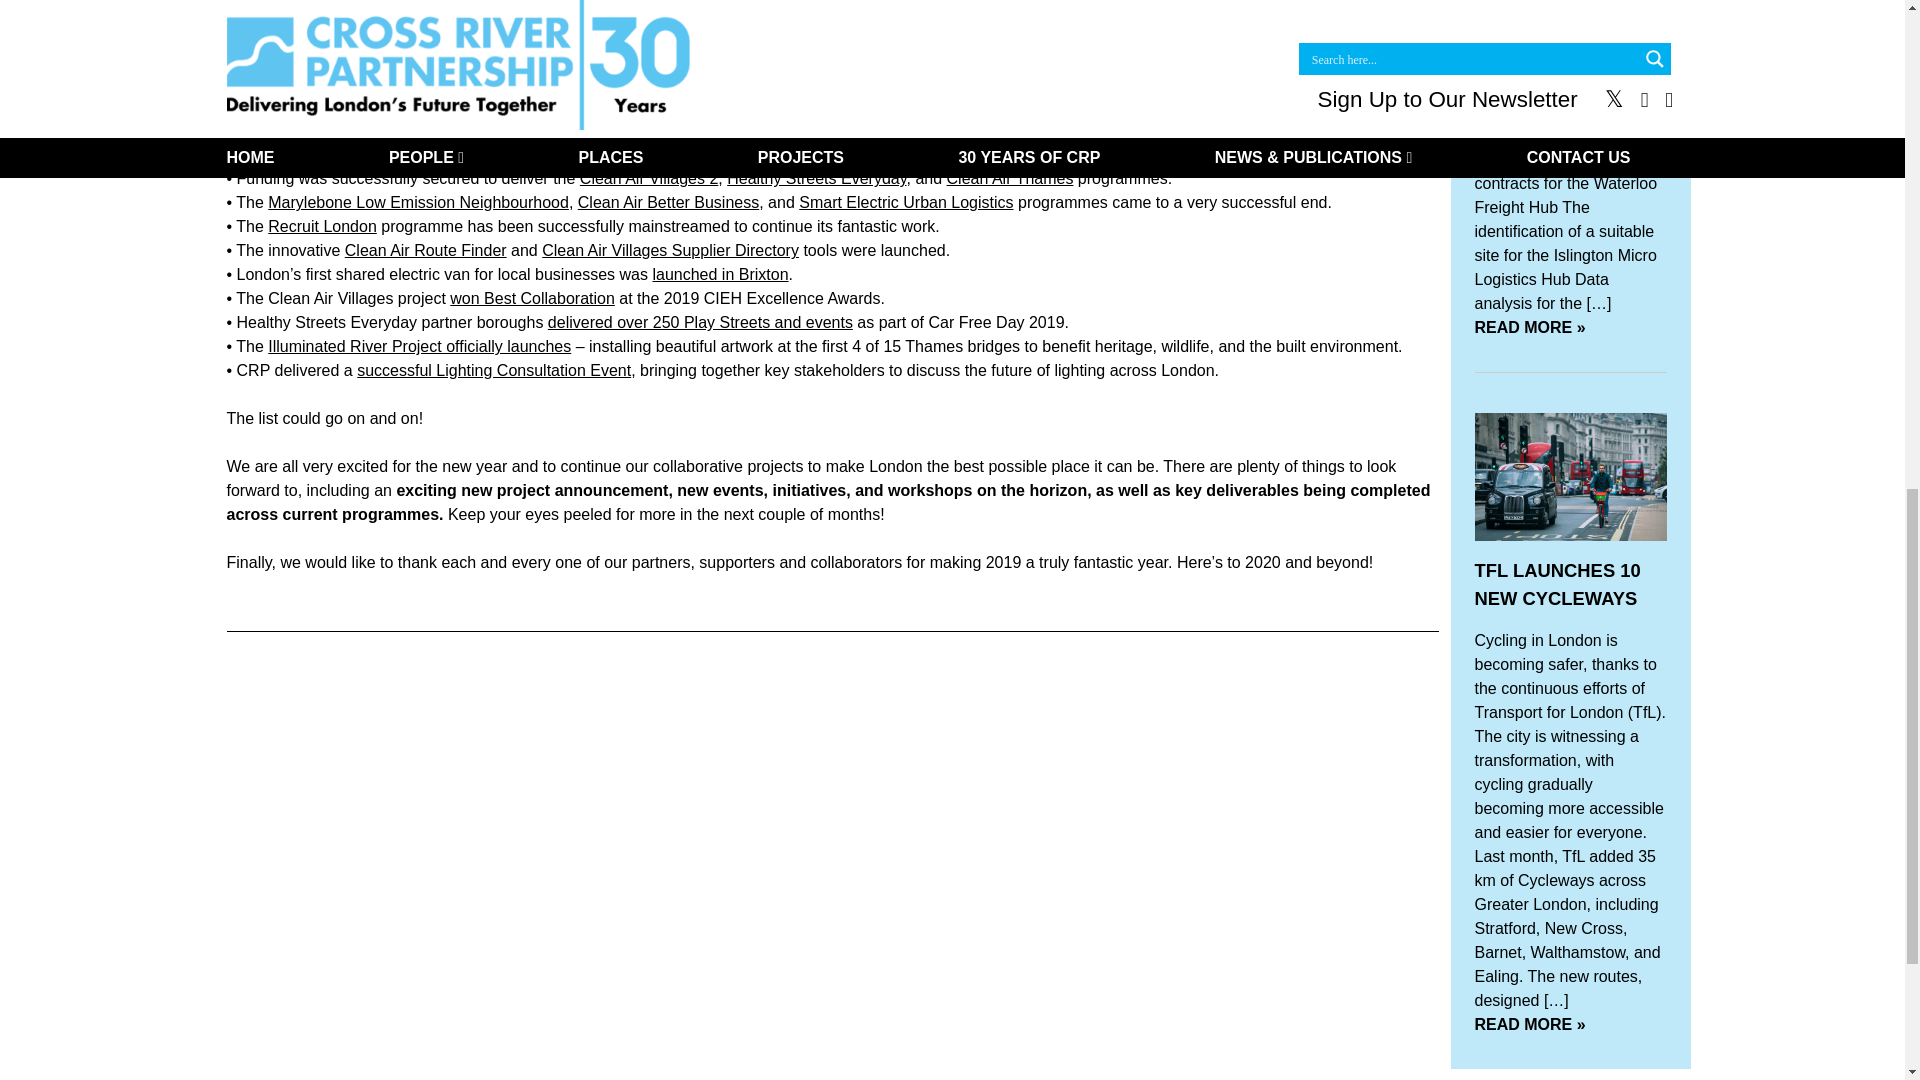 The image size is (1920, 1080). Describe the element at coordinates (906, 202) in the screenshot. I see `Smart Electric Urban Logistics` at that location.